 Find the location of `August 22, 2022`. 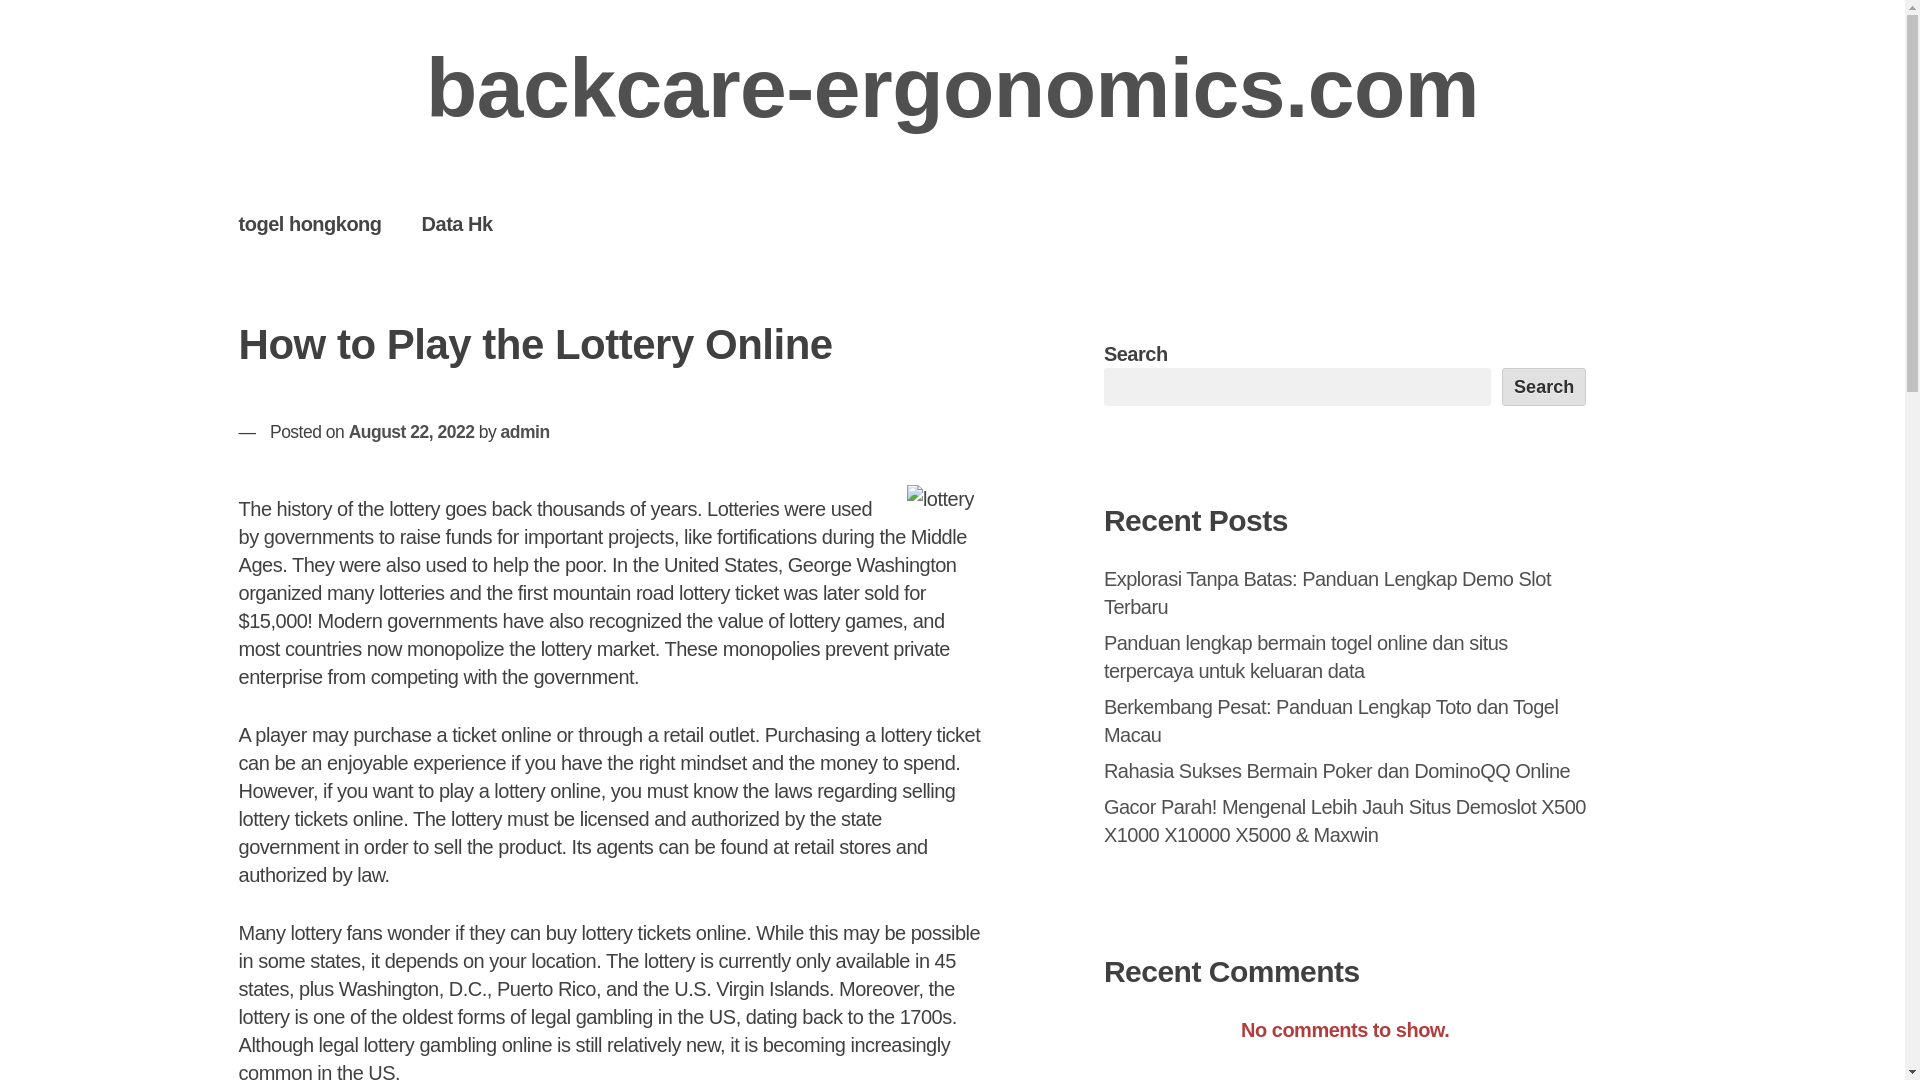

August 22, 2022 is located at coordinates (412, 432).